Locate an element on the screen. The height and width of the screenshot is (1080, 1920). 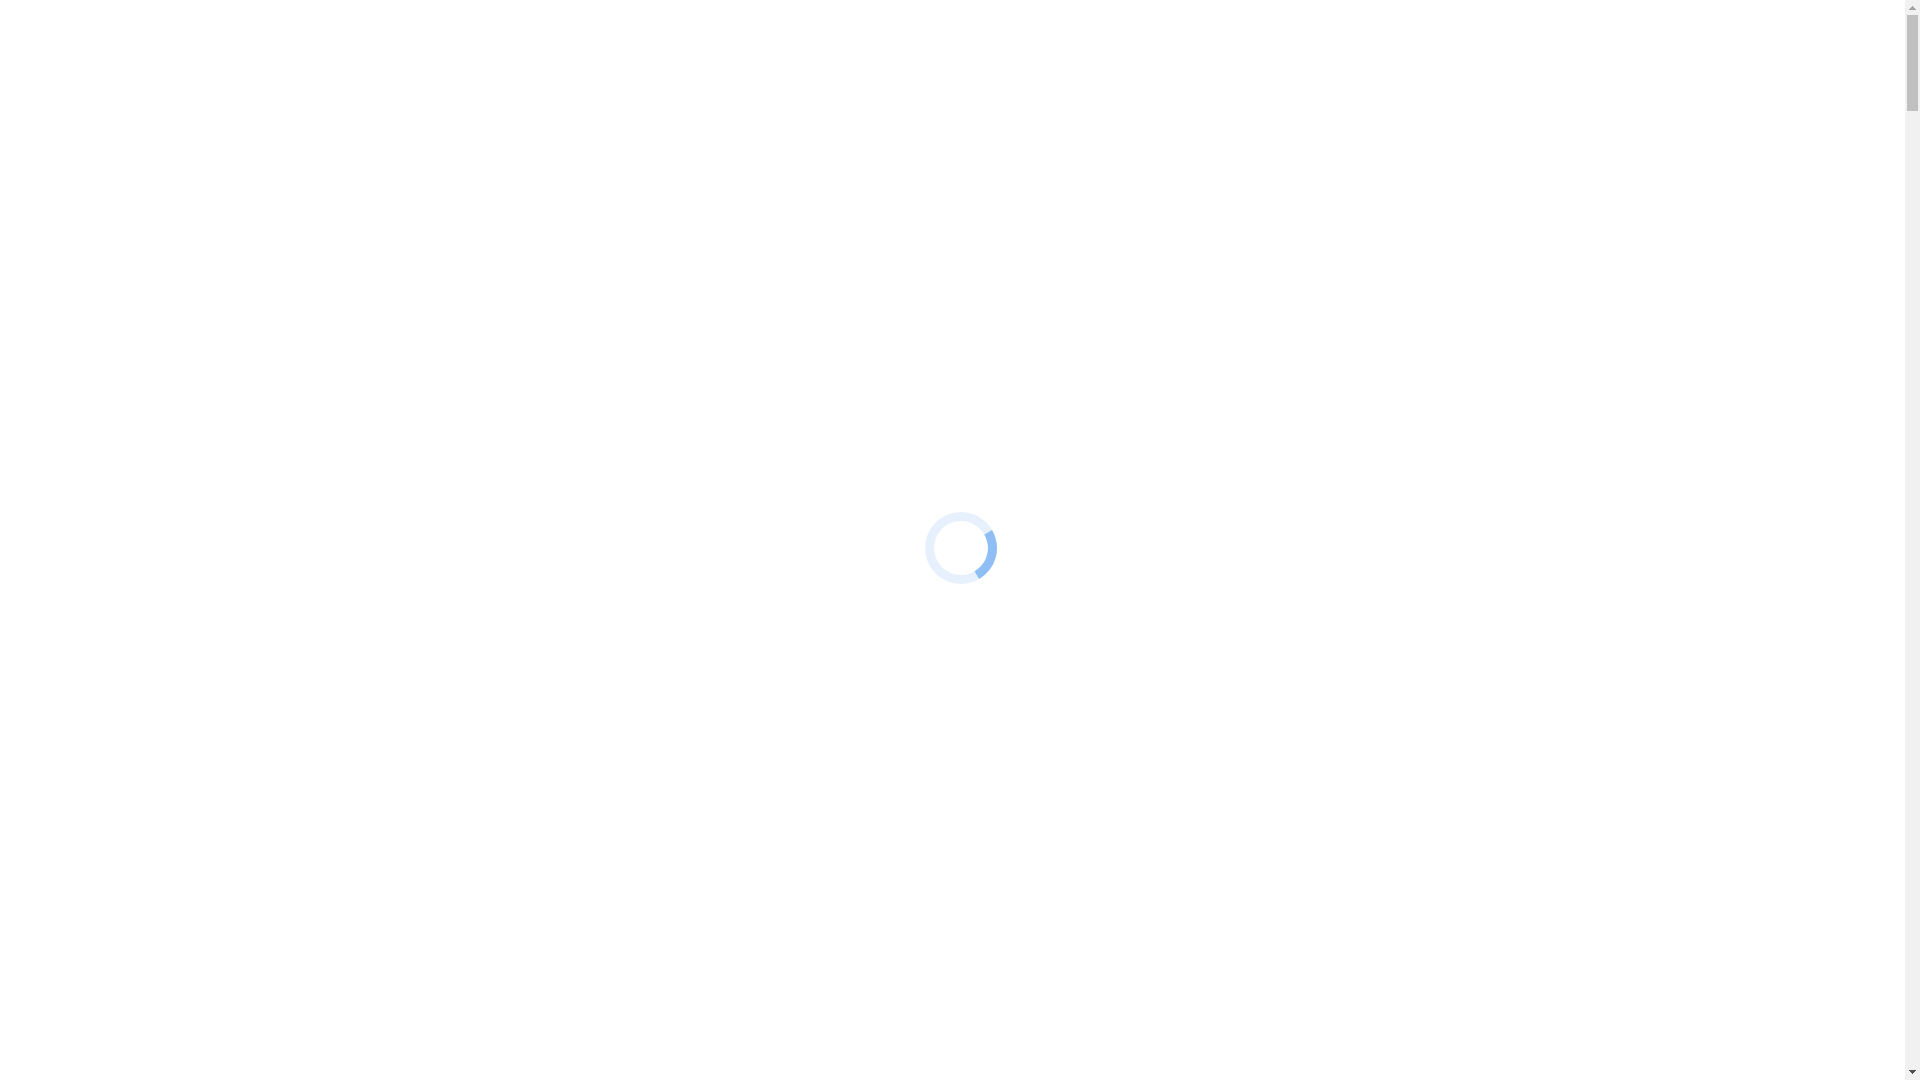
ECONOMY is located at coordinates (168, 786).